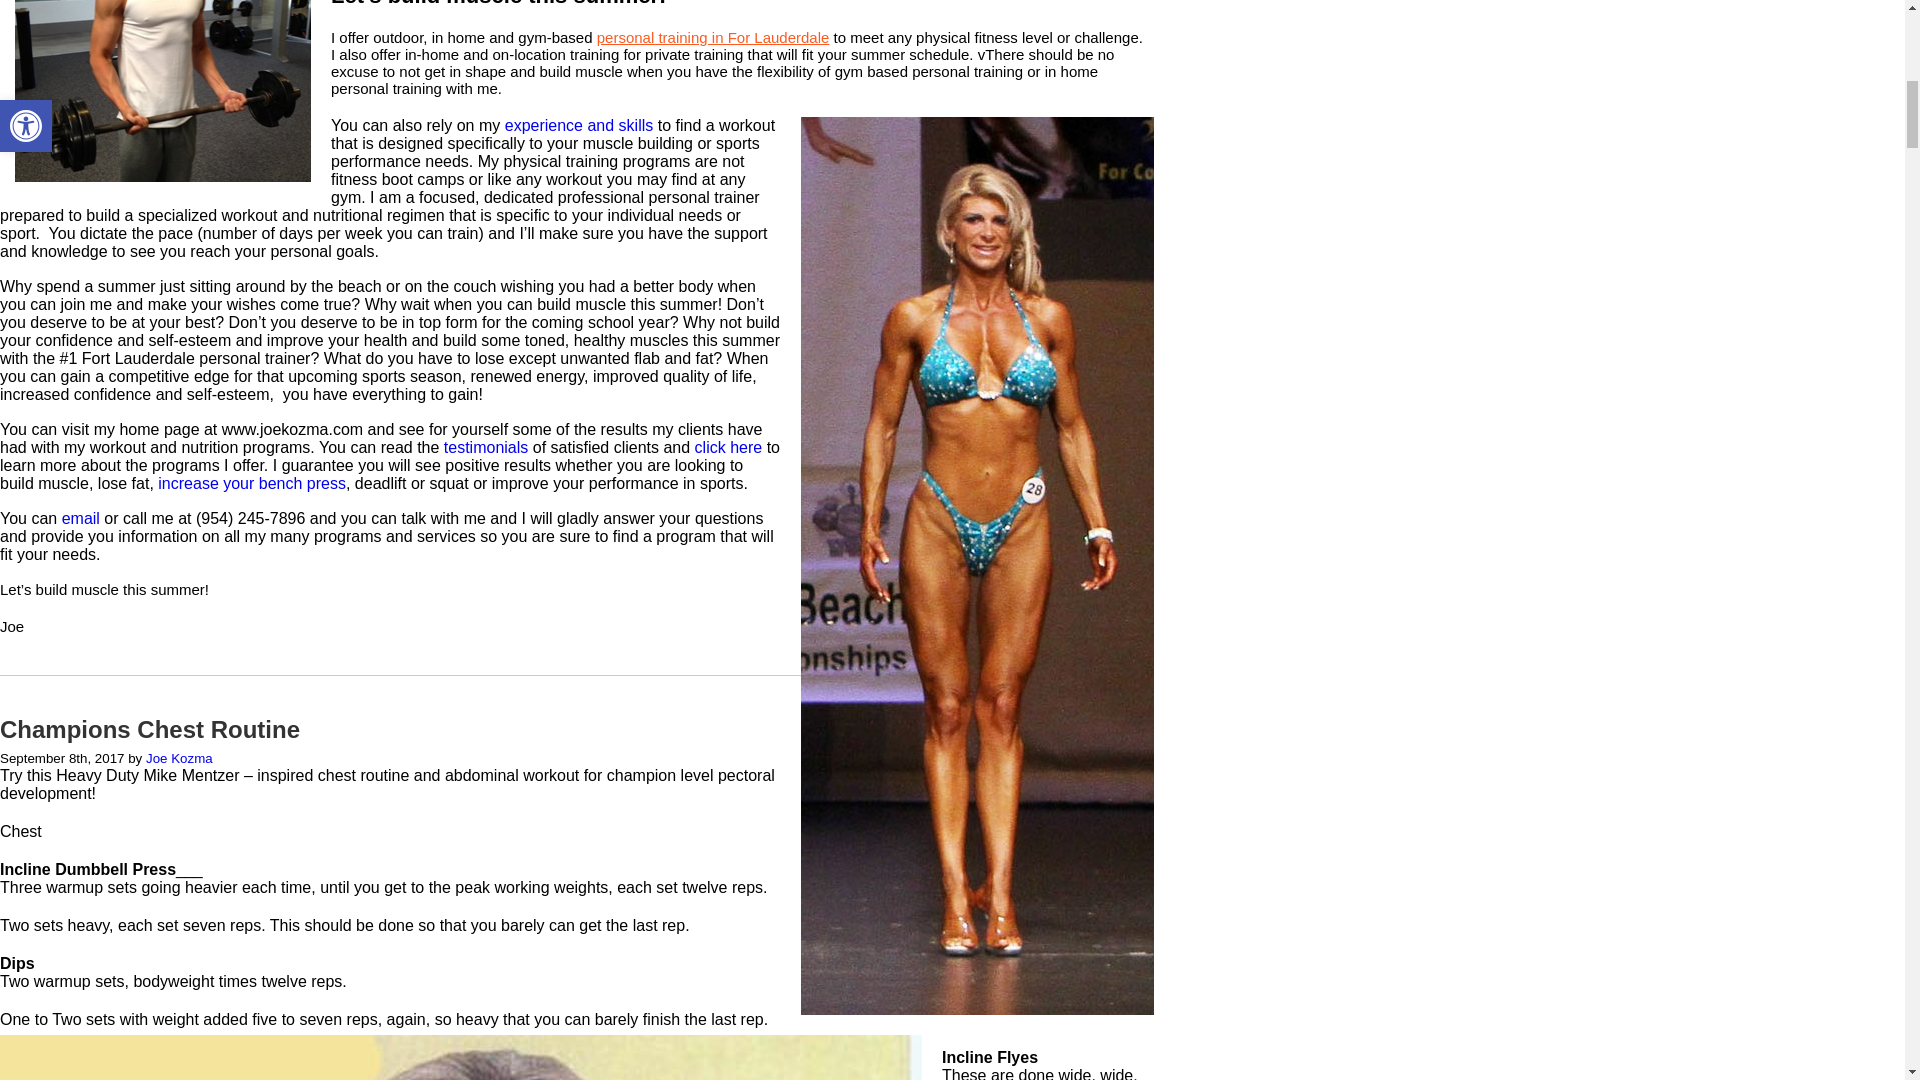 The width and height of the screenshot is (1920, 1080). I want to click on testimonials, so click(486, 446).